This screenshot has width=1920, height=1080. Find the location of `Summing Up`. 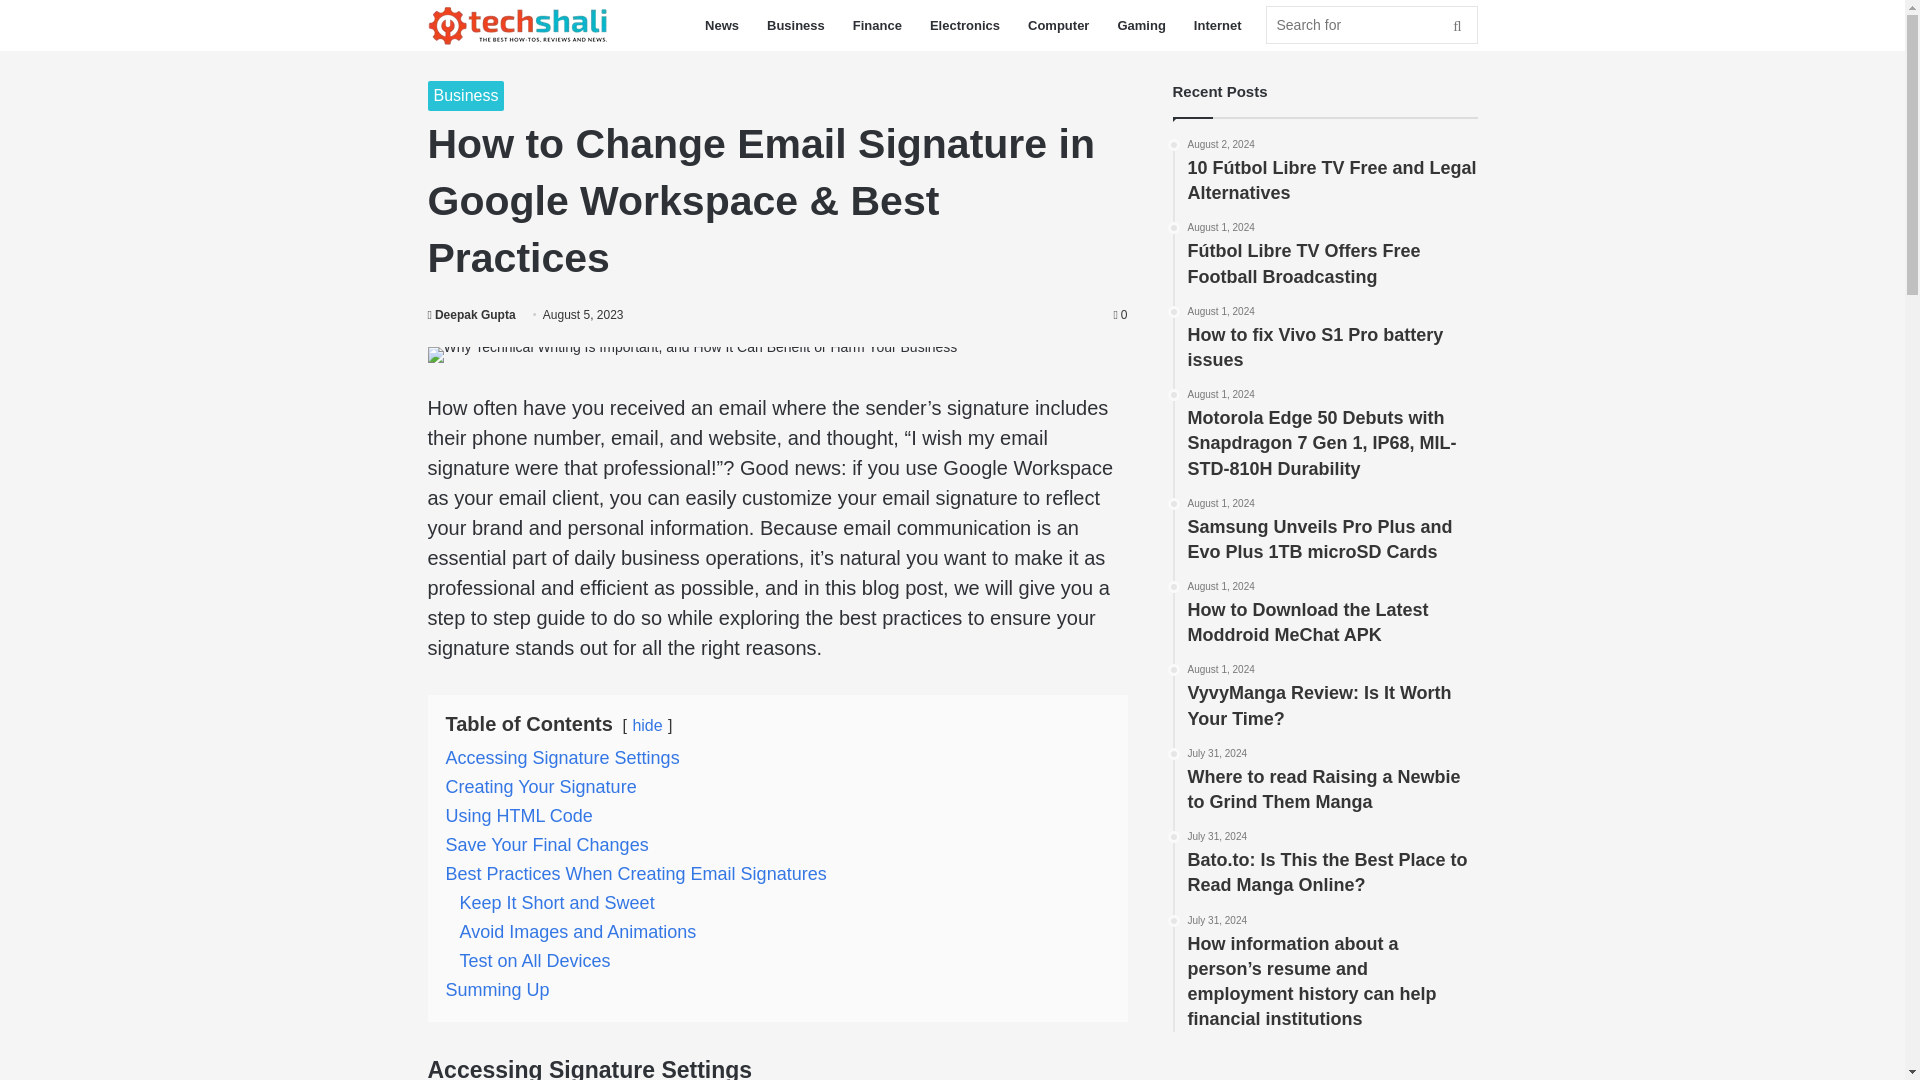

Summing Up is located at coordinates (497, 990).